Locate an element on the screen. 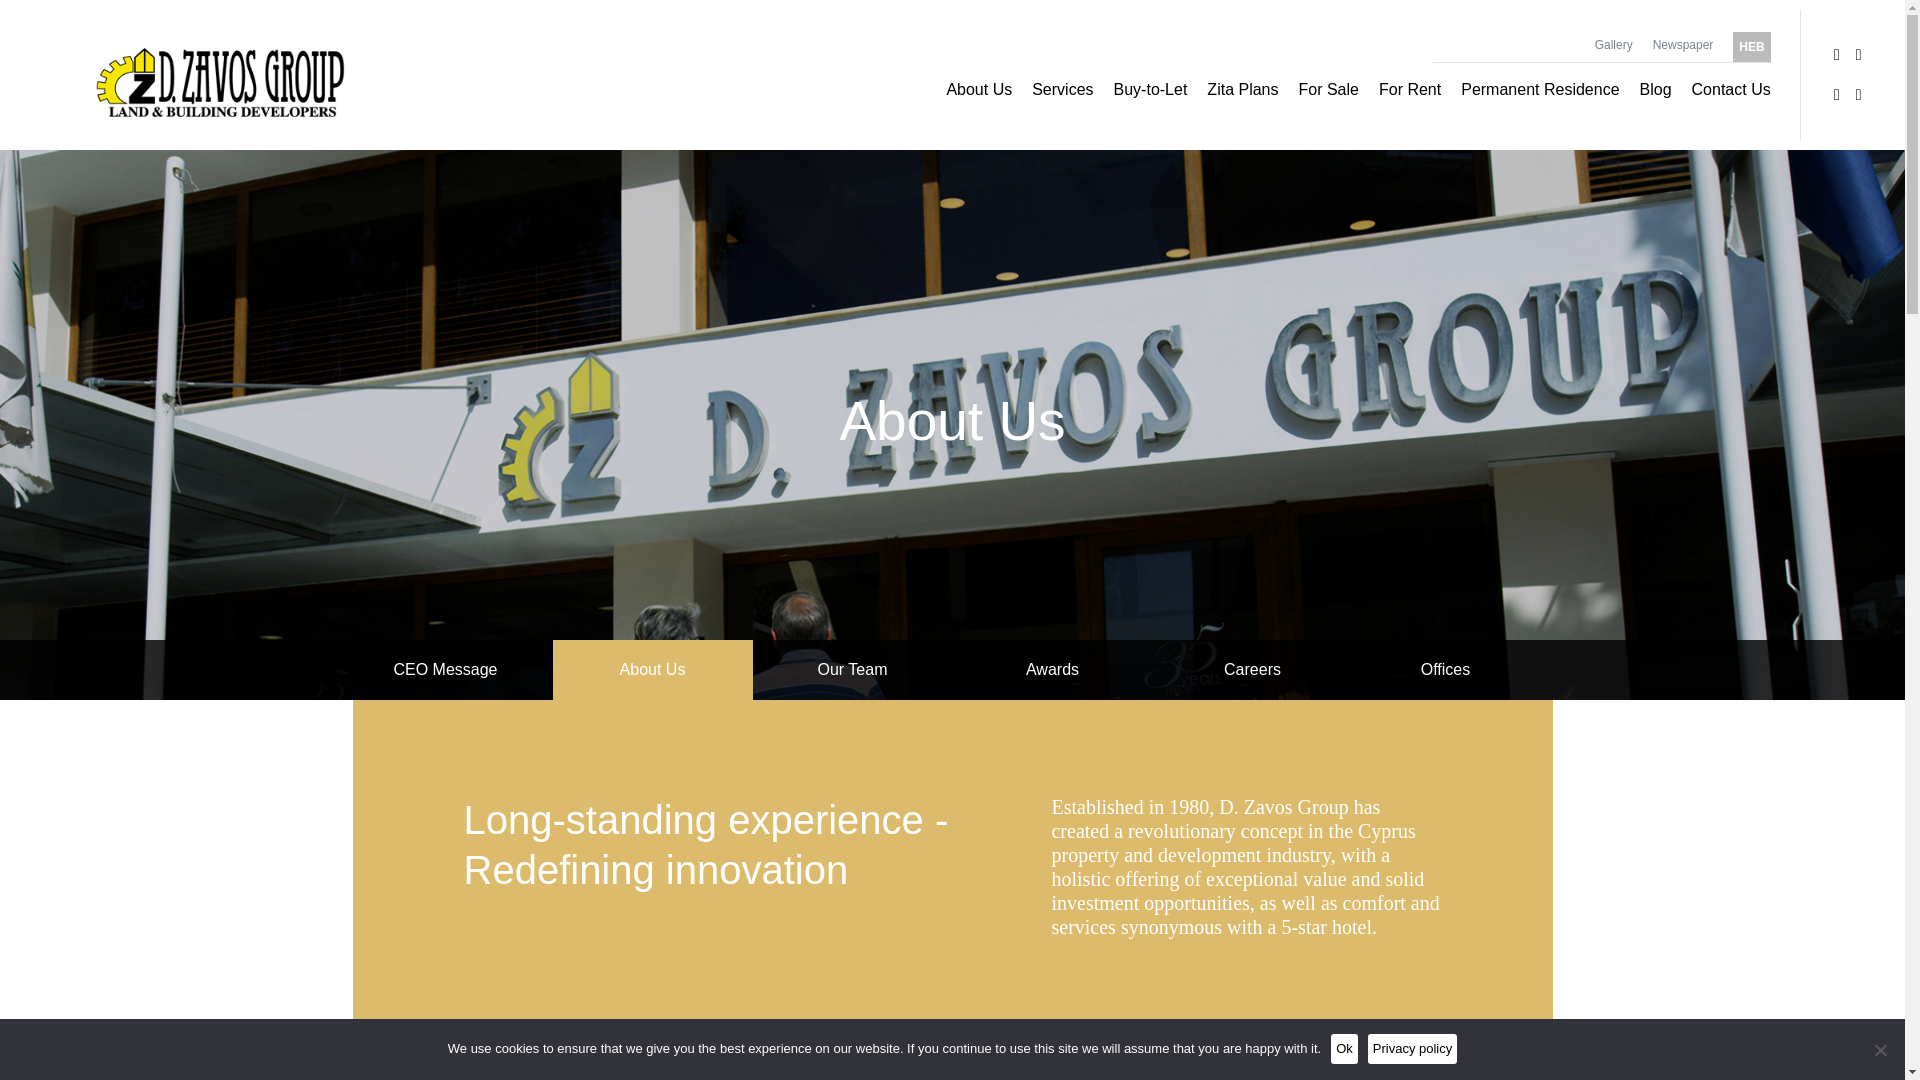  Gallery is located at coordinates (1614, 44).